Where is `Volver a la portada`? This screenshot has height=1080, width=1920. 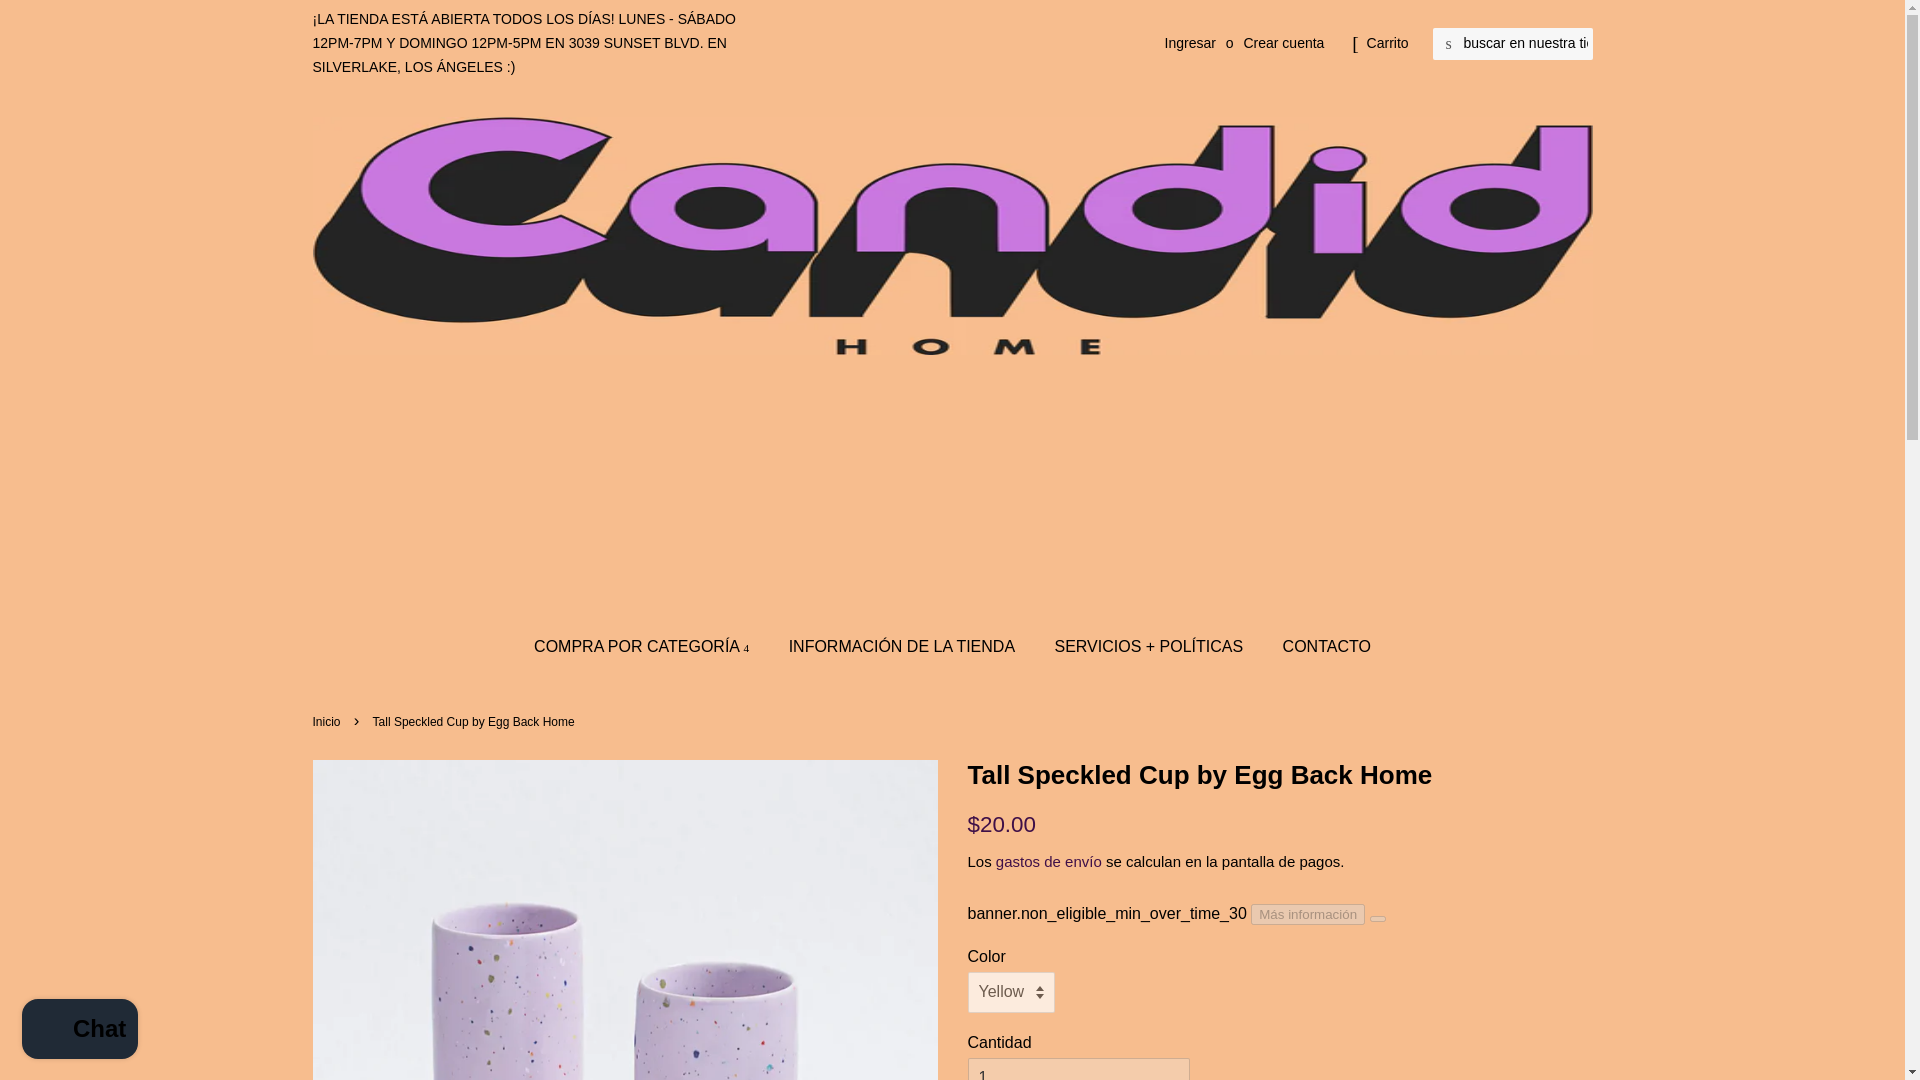
Volver a la portada is located at coordinates (328, 722).